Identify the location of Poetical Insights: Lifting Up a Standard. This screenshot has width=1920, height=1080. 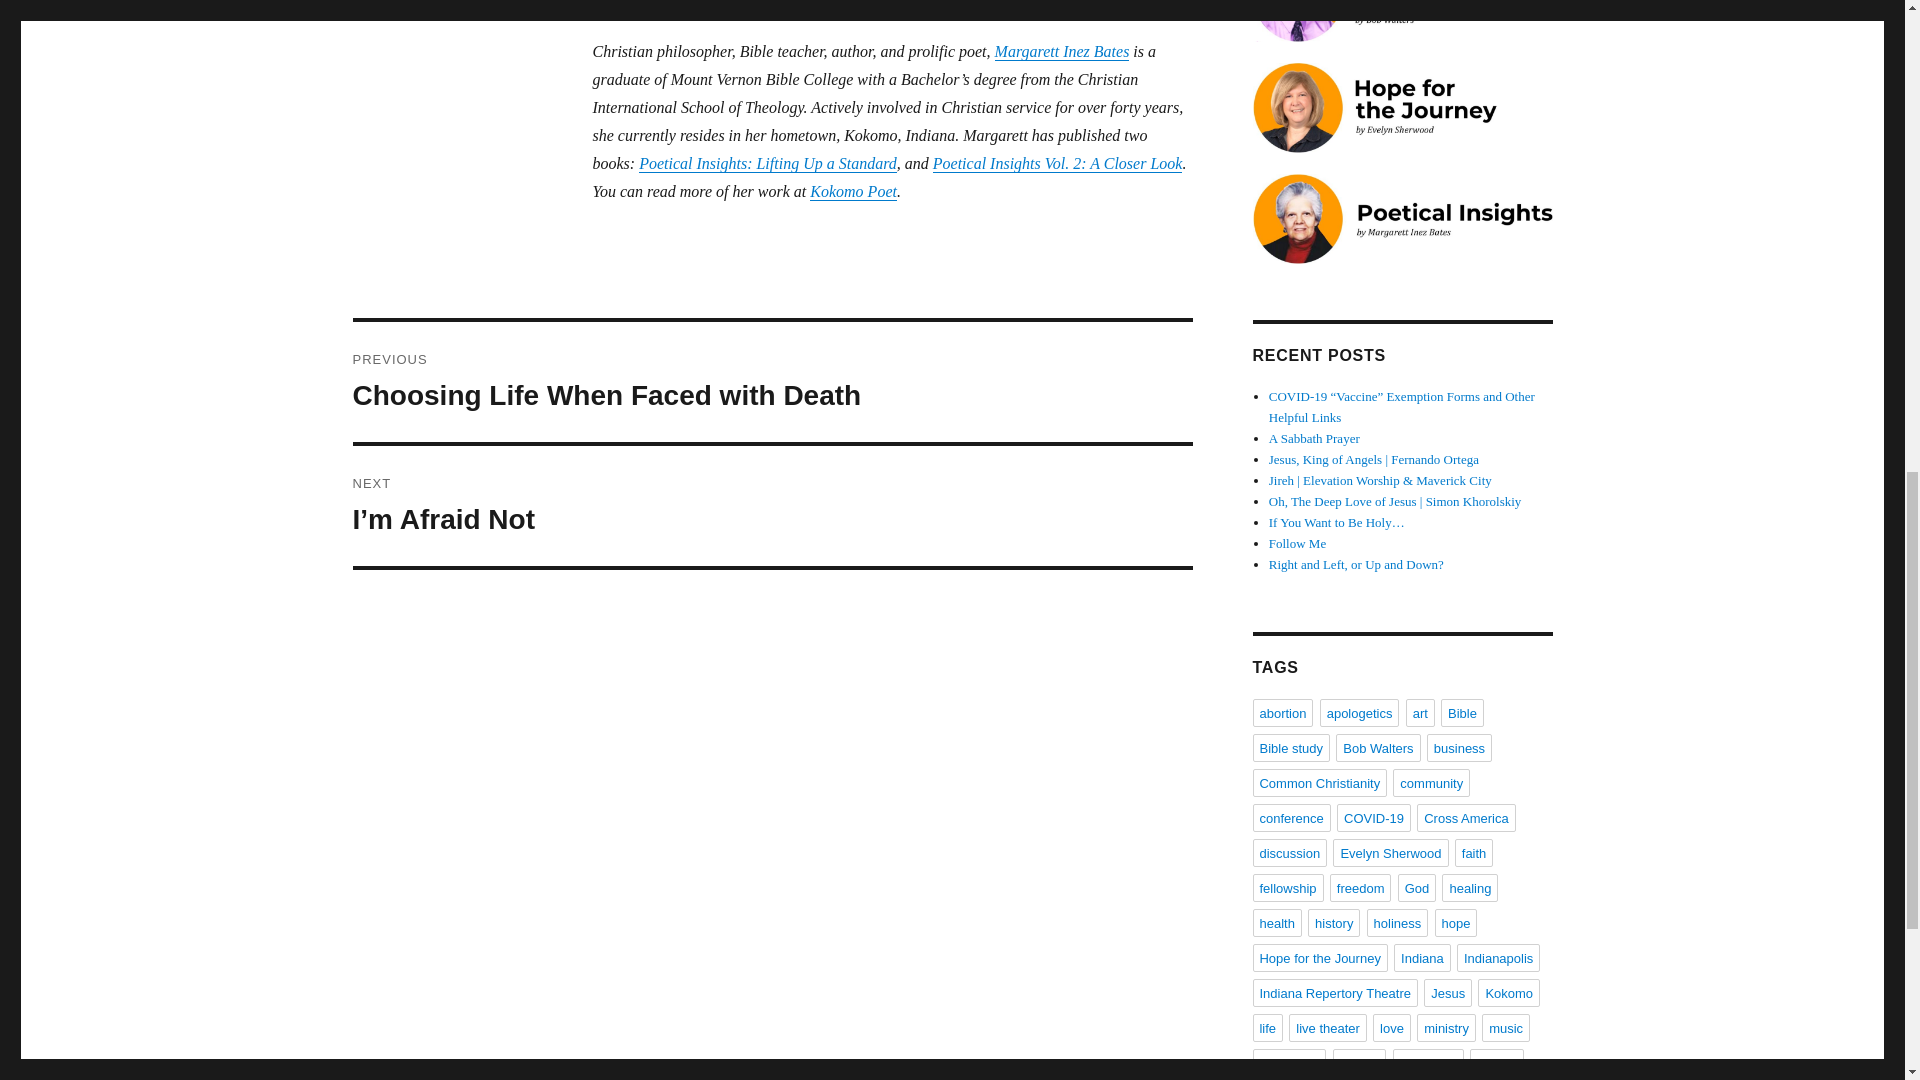
(768, 163).